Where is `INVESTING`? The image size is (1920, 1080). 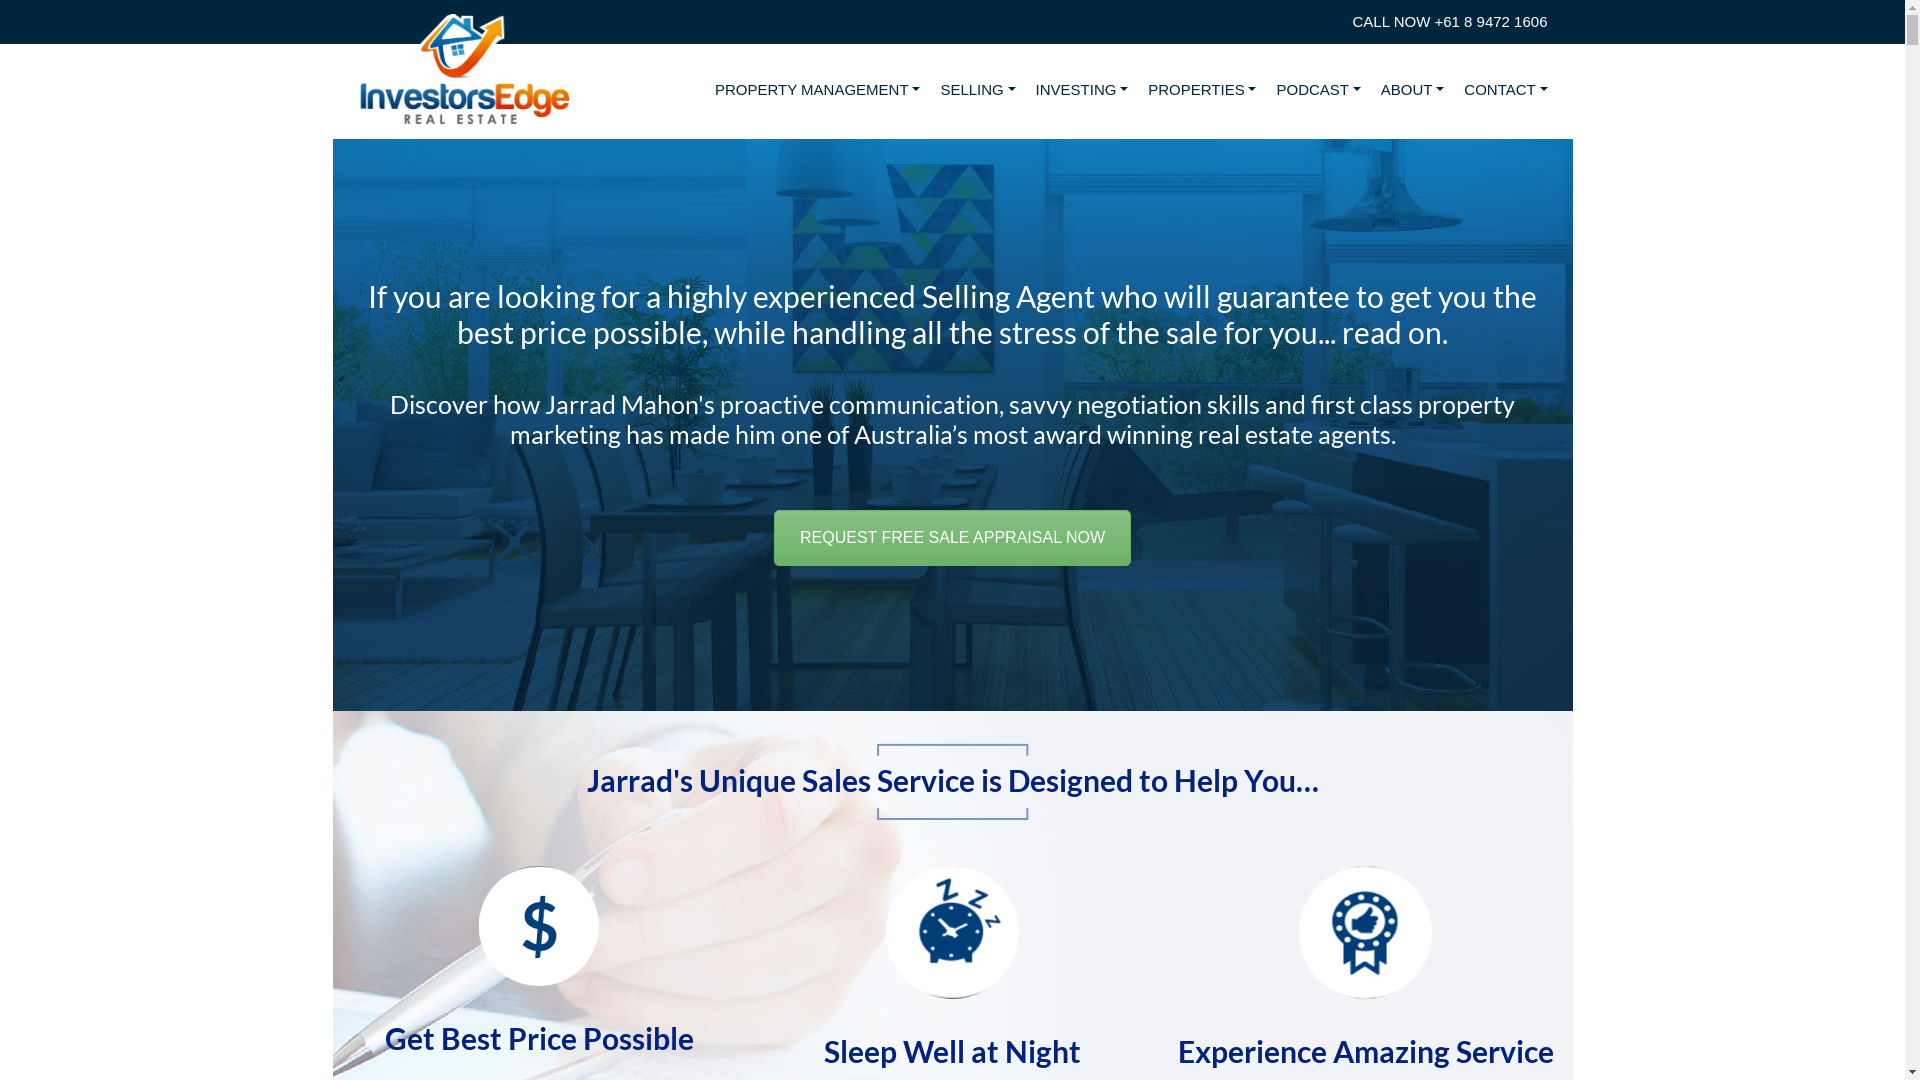 INVESTING is located at coordinates (1082, 90).